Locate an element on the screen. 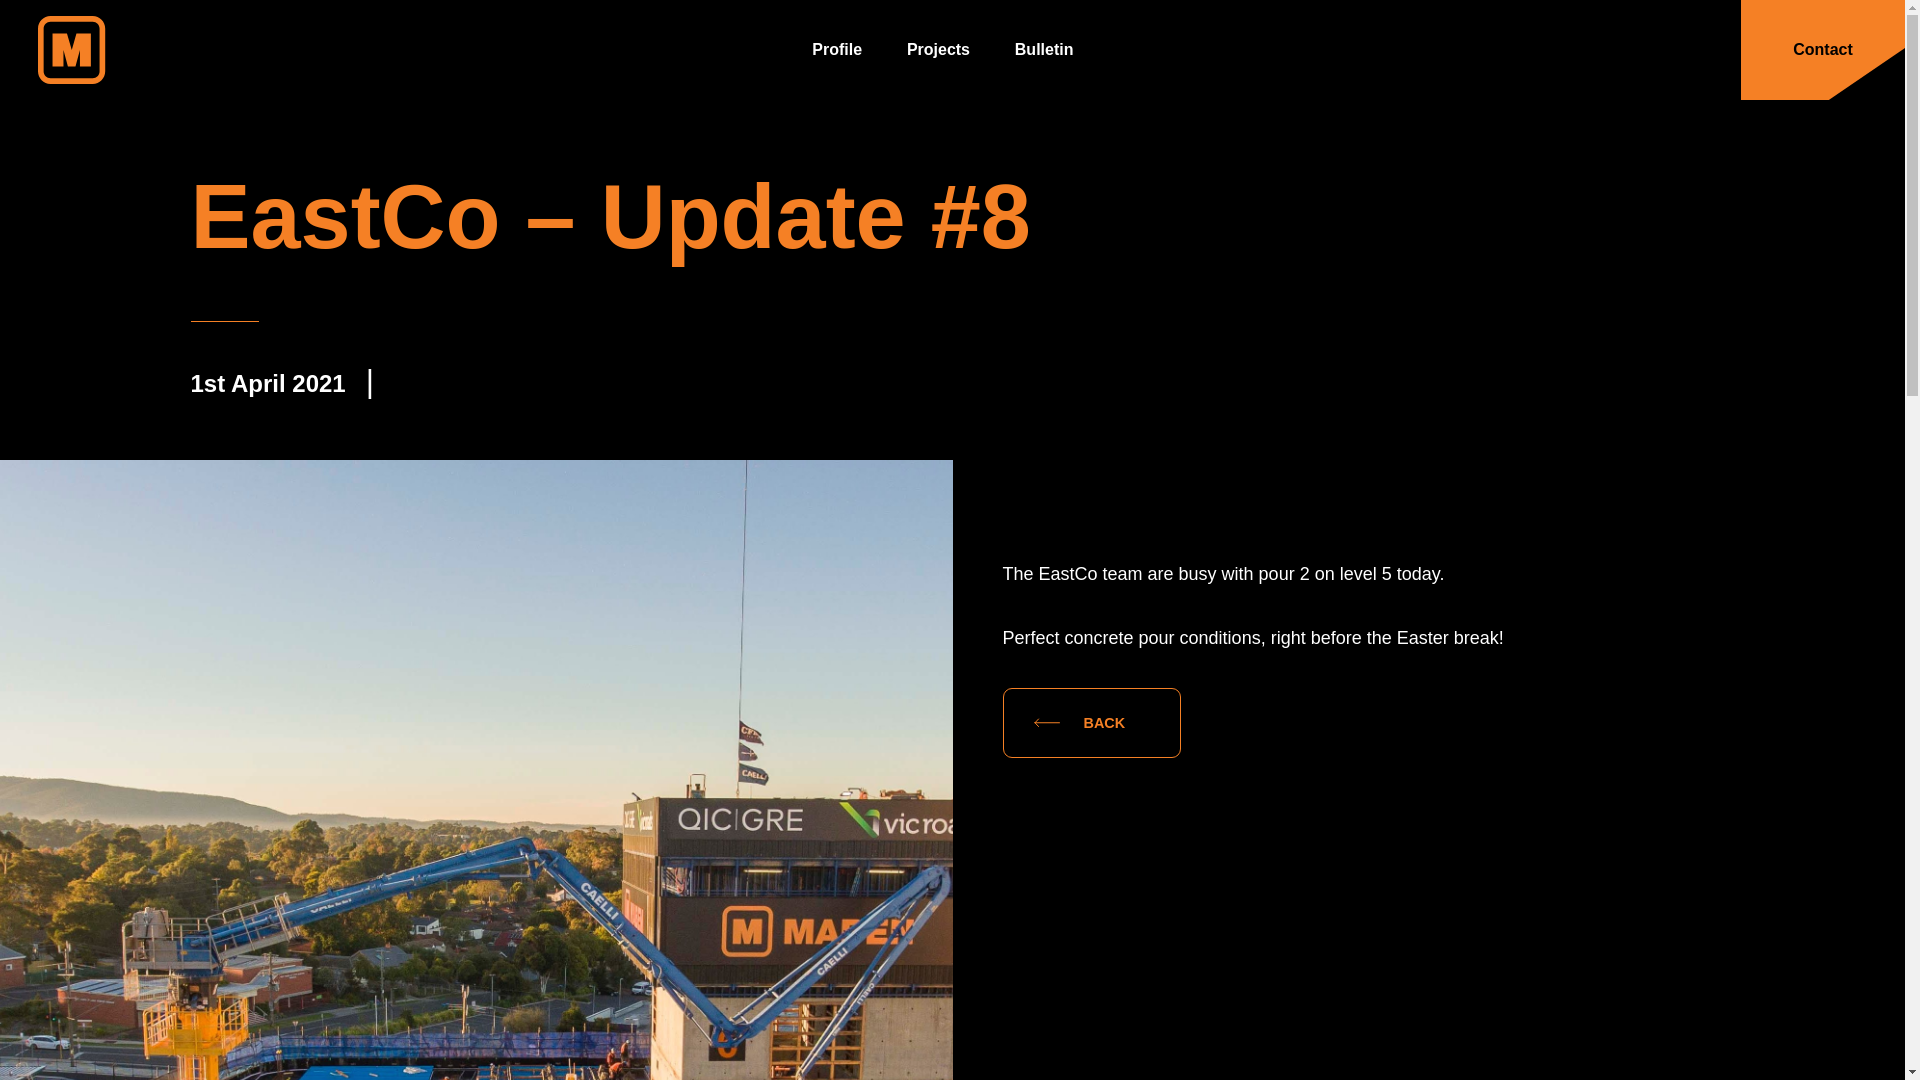  BACK is located at coordinates (1092, 723).